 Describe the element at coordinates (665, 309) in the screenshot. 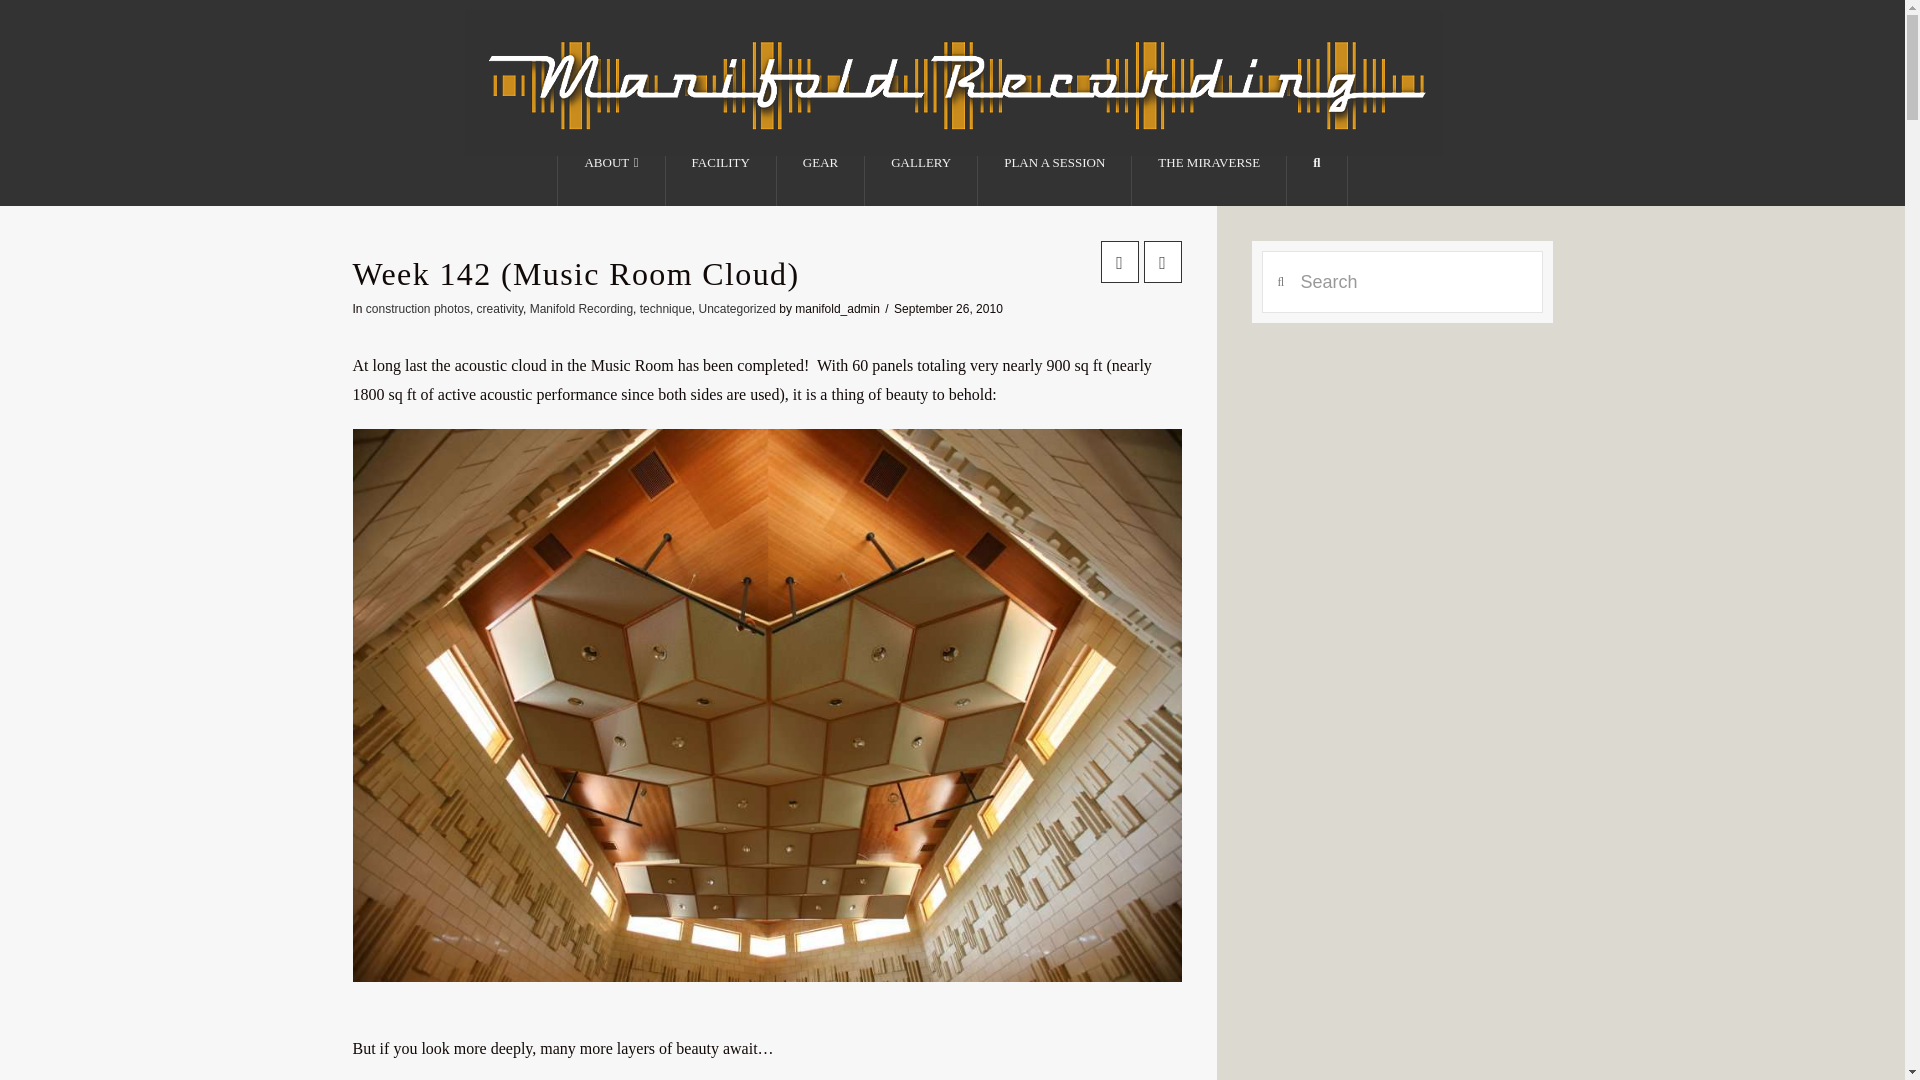

I see `technique` at that location.